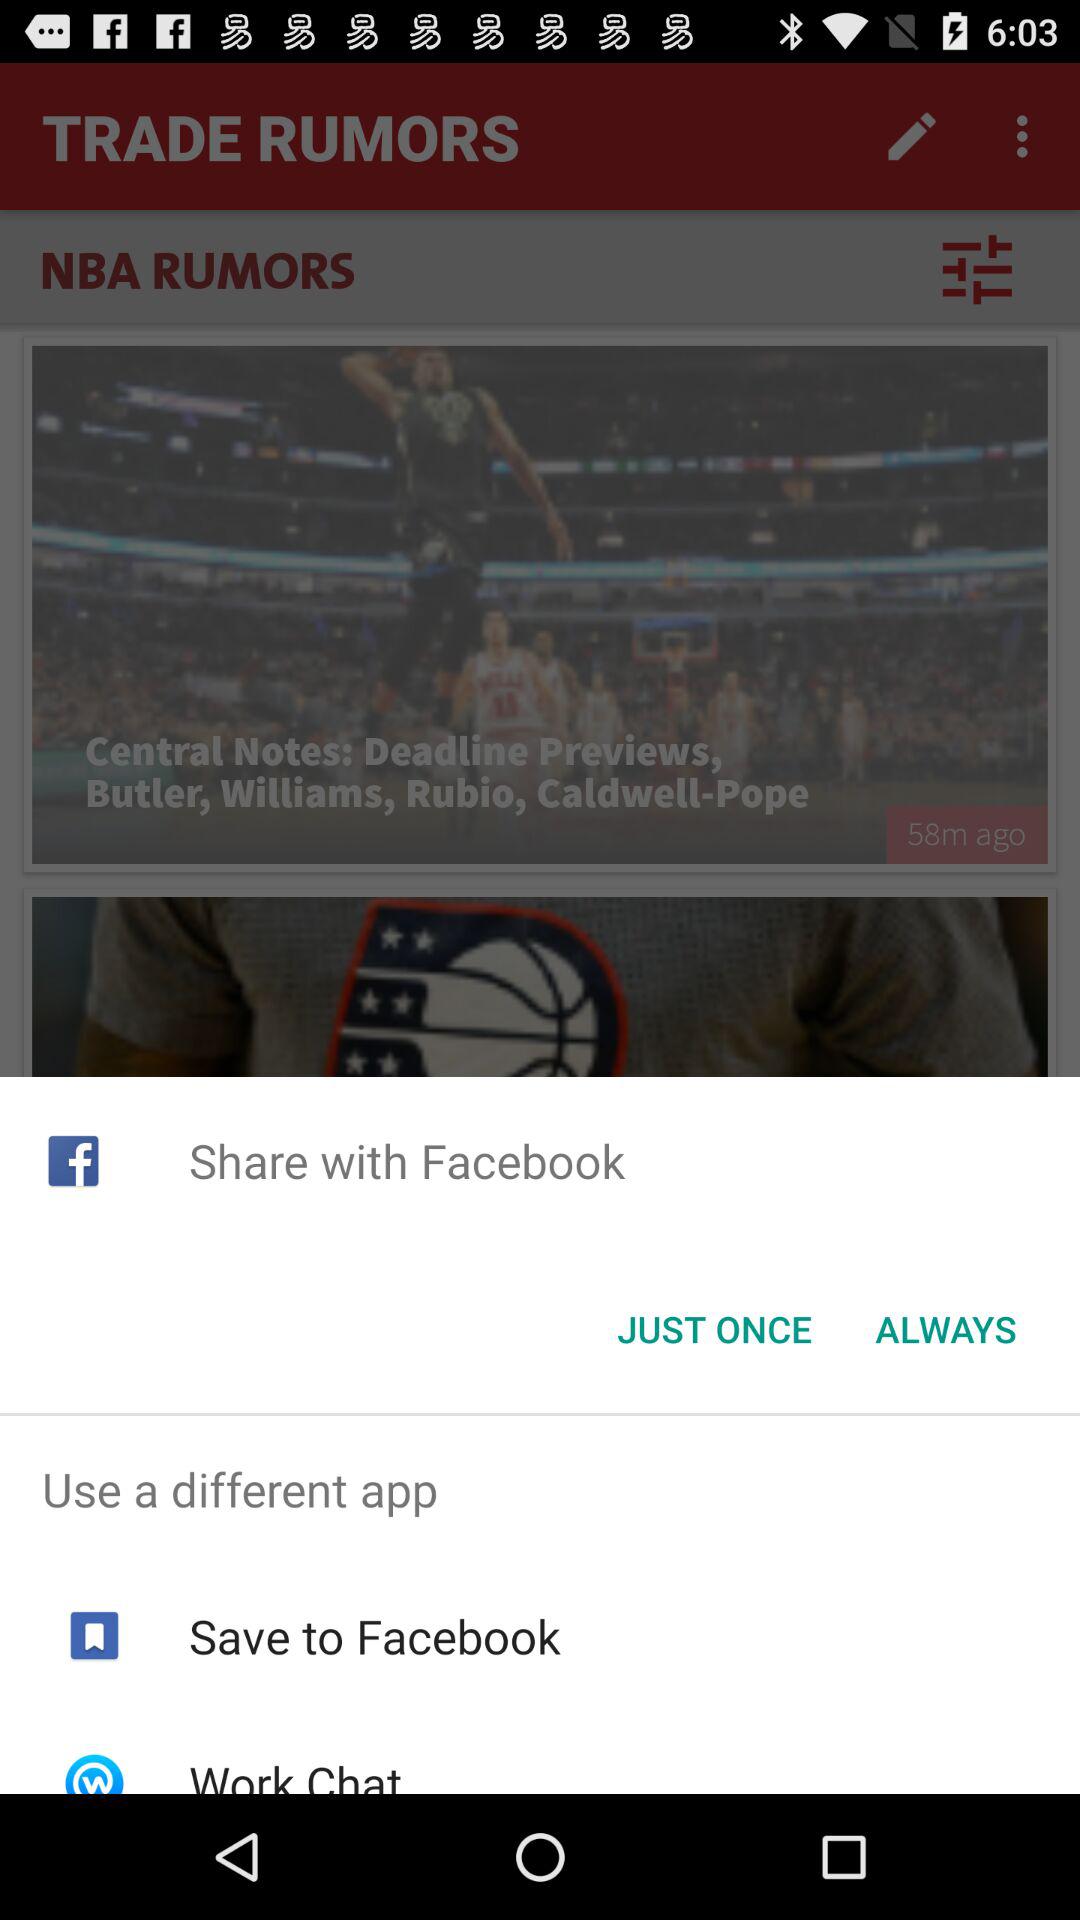 The height and width of the screenshot is (1920, 1080). What do you see at coordinates (946, 1329) in the screenshot?
I see `tap the icon next to just once icon` at bounding box center [946, 1329].